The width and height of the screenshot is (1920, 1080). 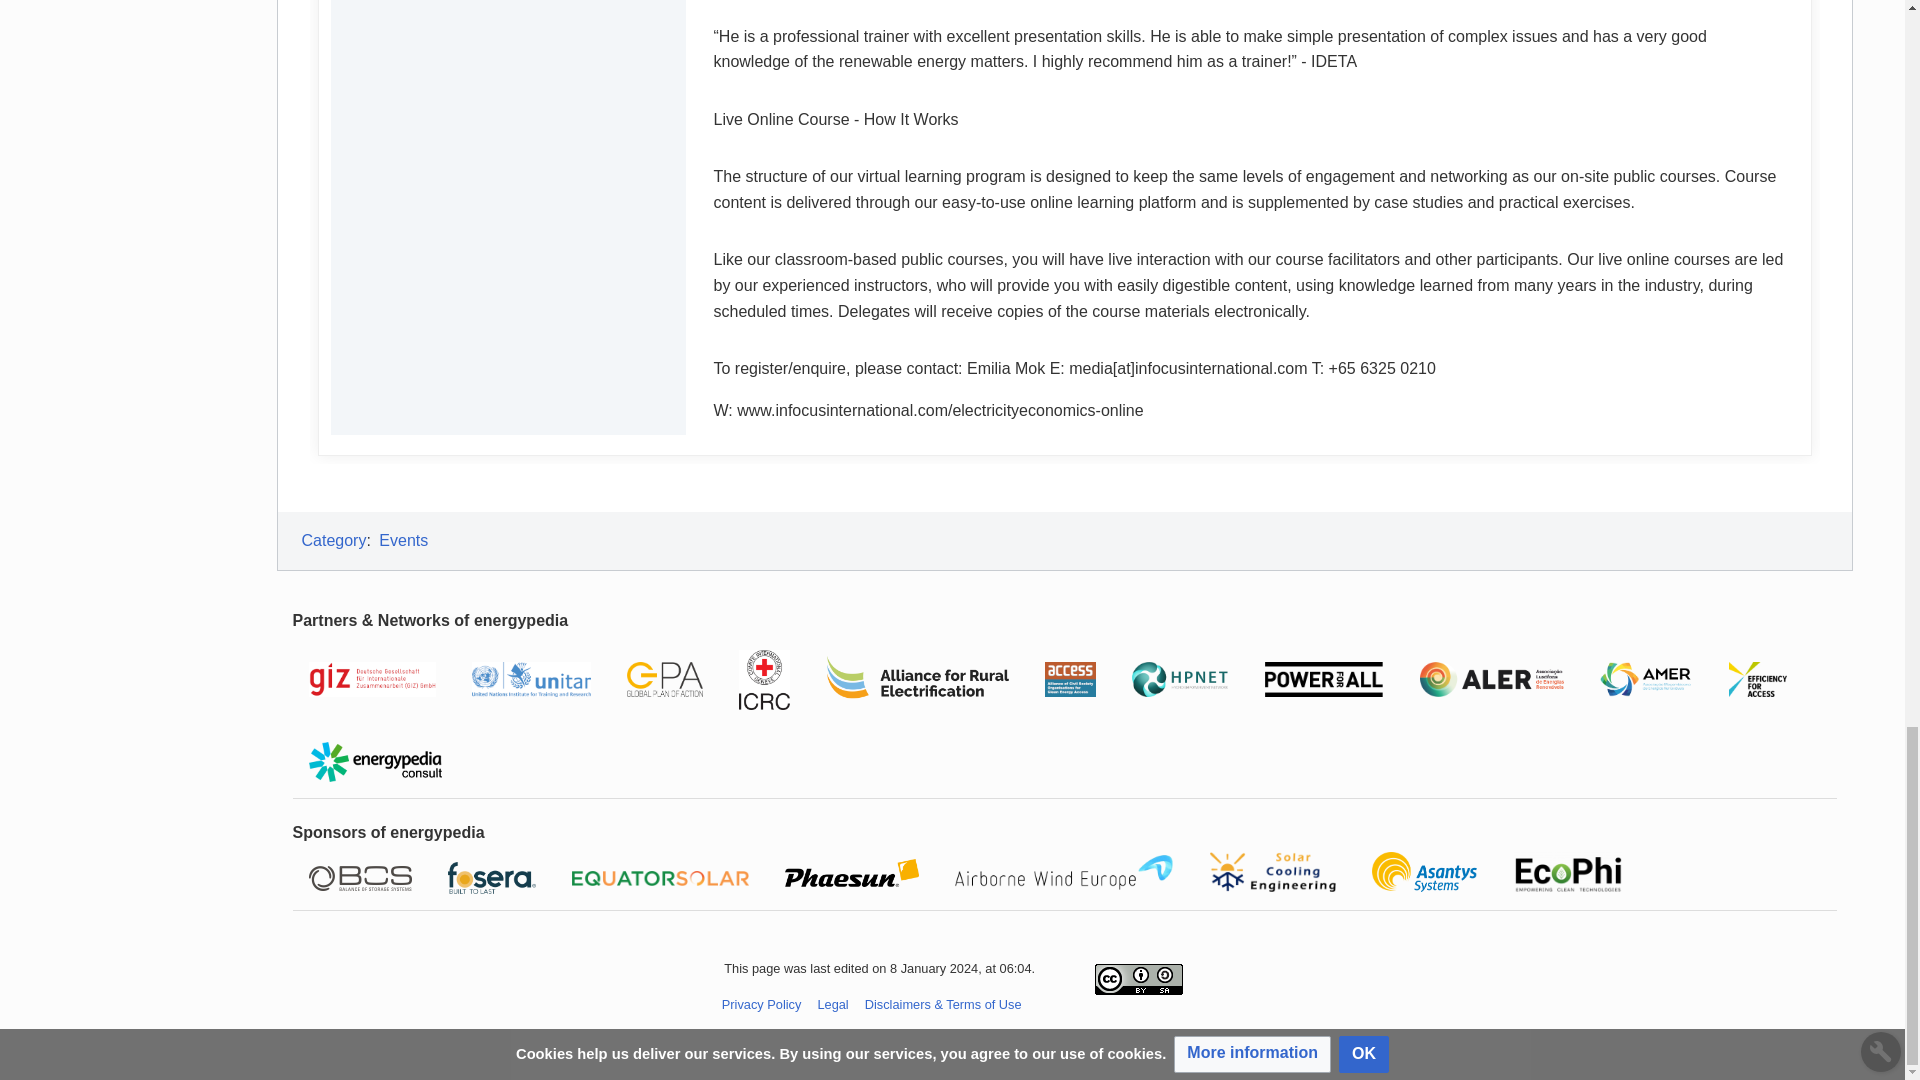 I want to click on Special:Categories, so click(x=334, y=540).